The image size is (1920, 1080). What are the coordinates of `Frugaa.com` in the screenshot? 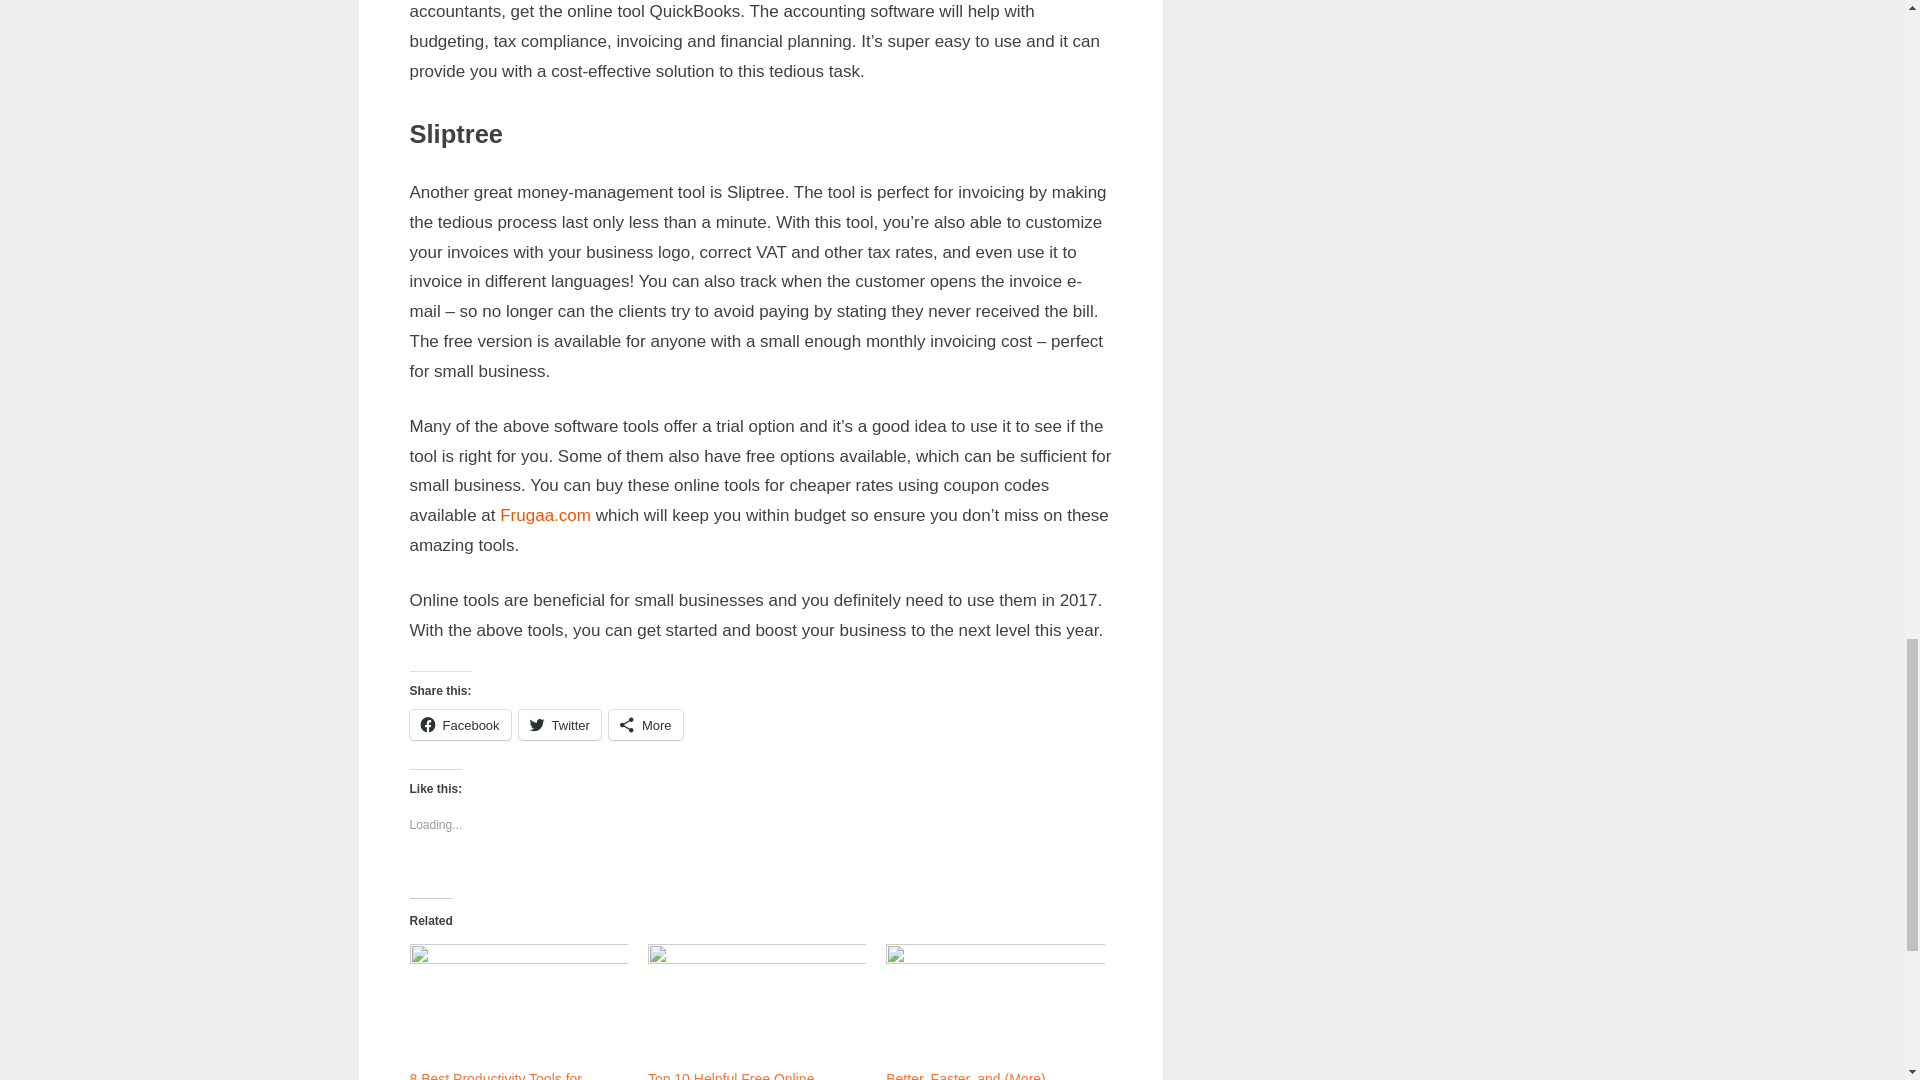 It's located at (545, 515).